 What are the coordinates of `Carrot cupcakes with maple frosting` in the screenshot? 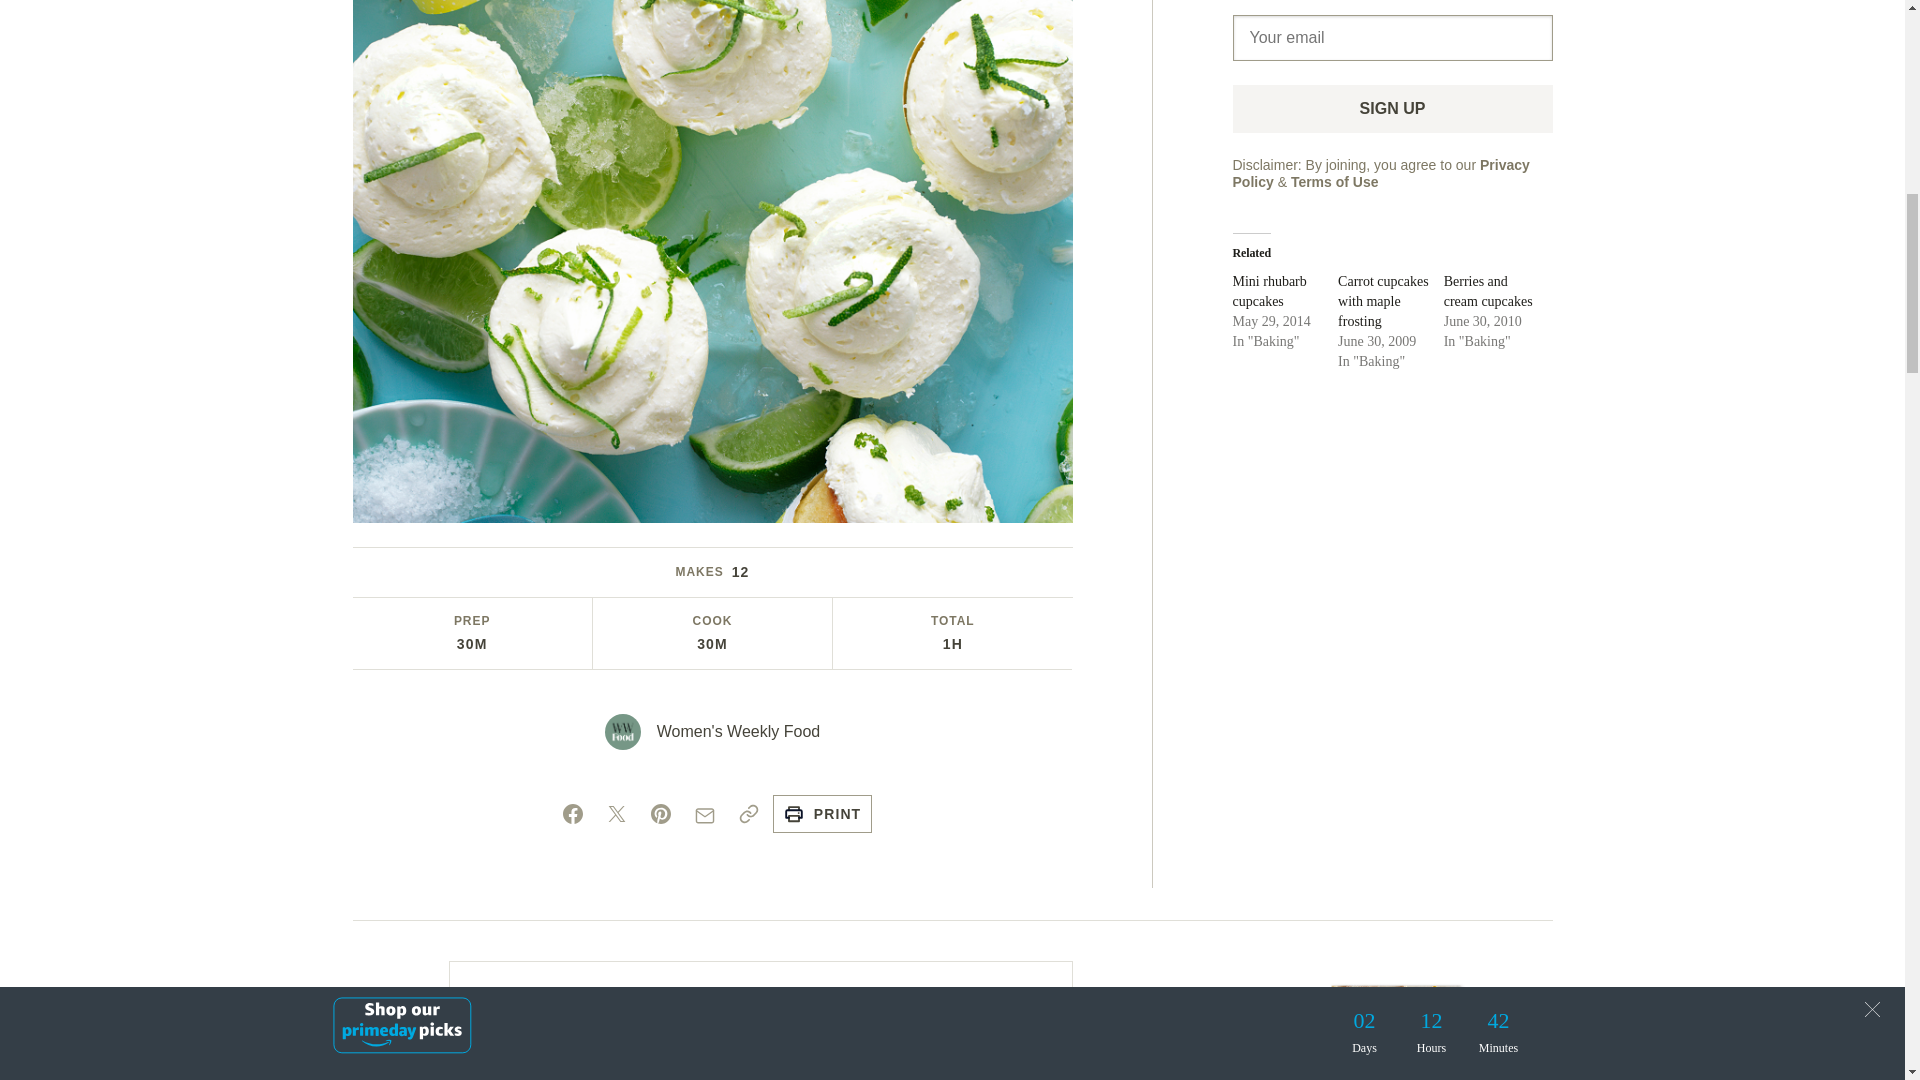 It's located at (1383, 302).